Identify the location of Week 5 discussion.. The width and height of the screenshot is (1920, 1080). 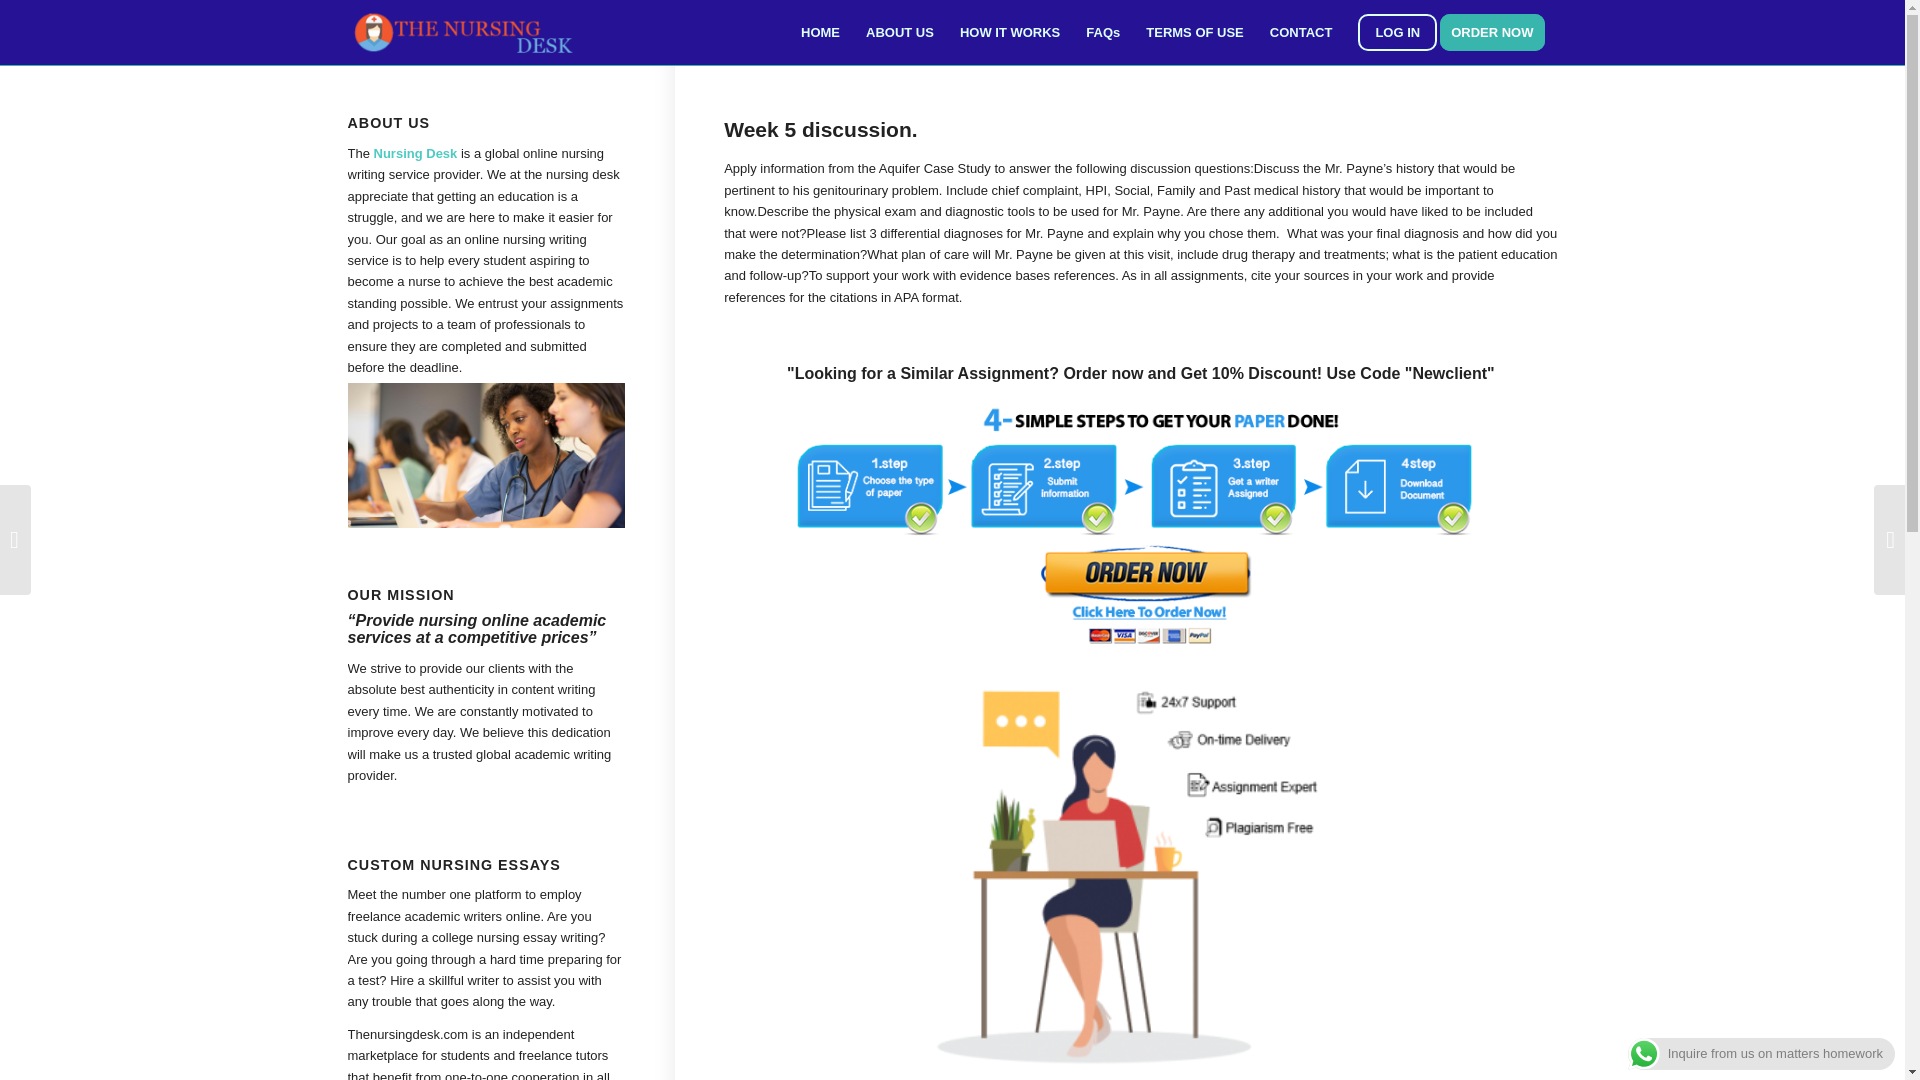
(820, 129).